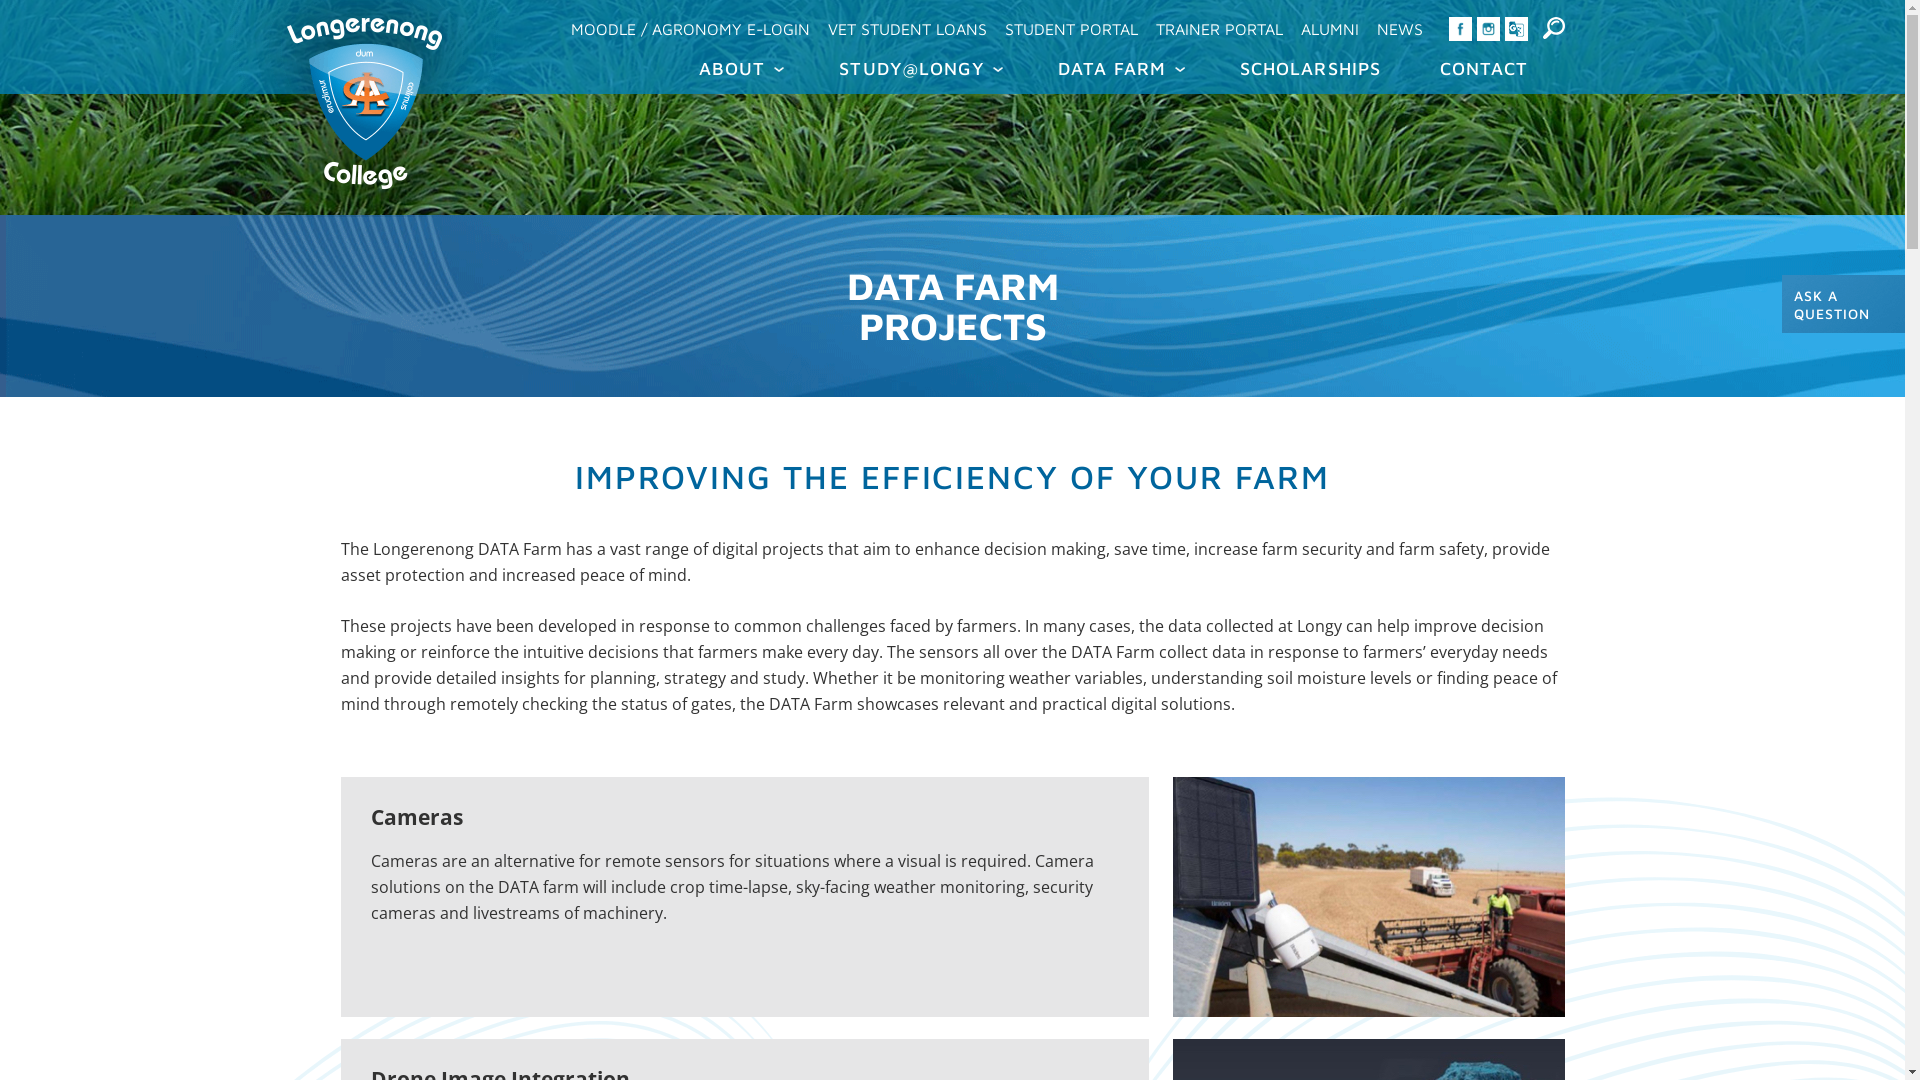  Describe the element at coordinates (906, 29) in the screenshot. I see `VET STUDENT LOANS` at that location.